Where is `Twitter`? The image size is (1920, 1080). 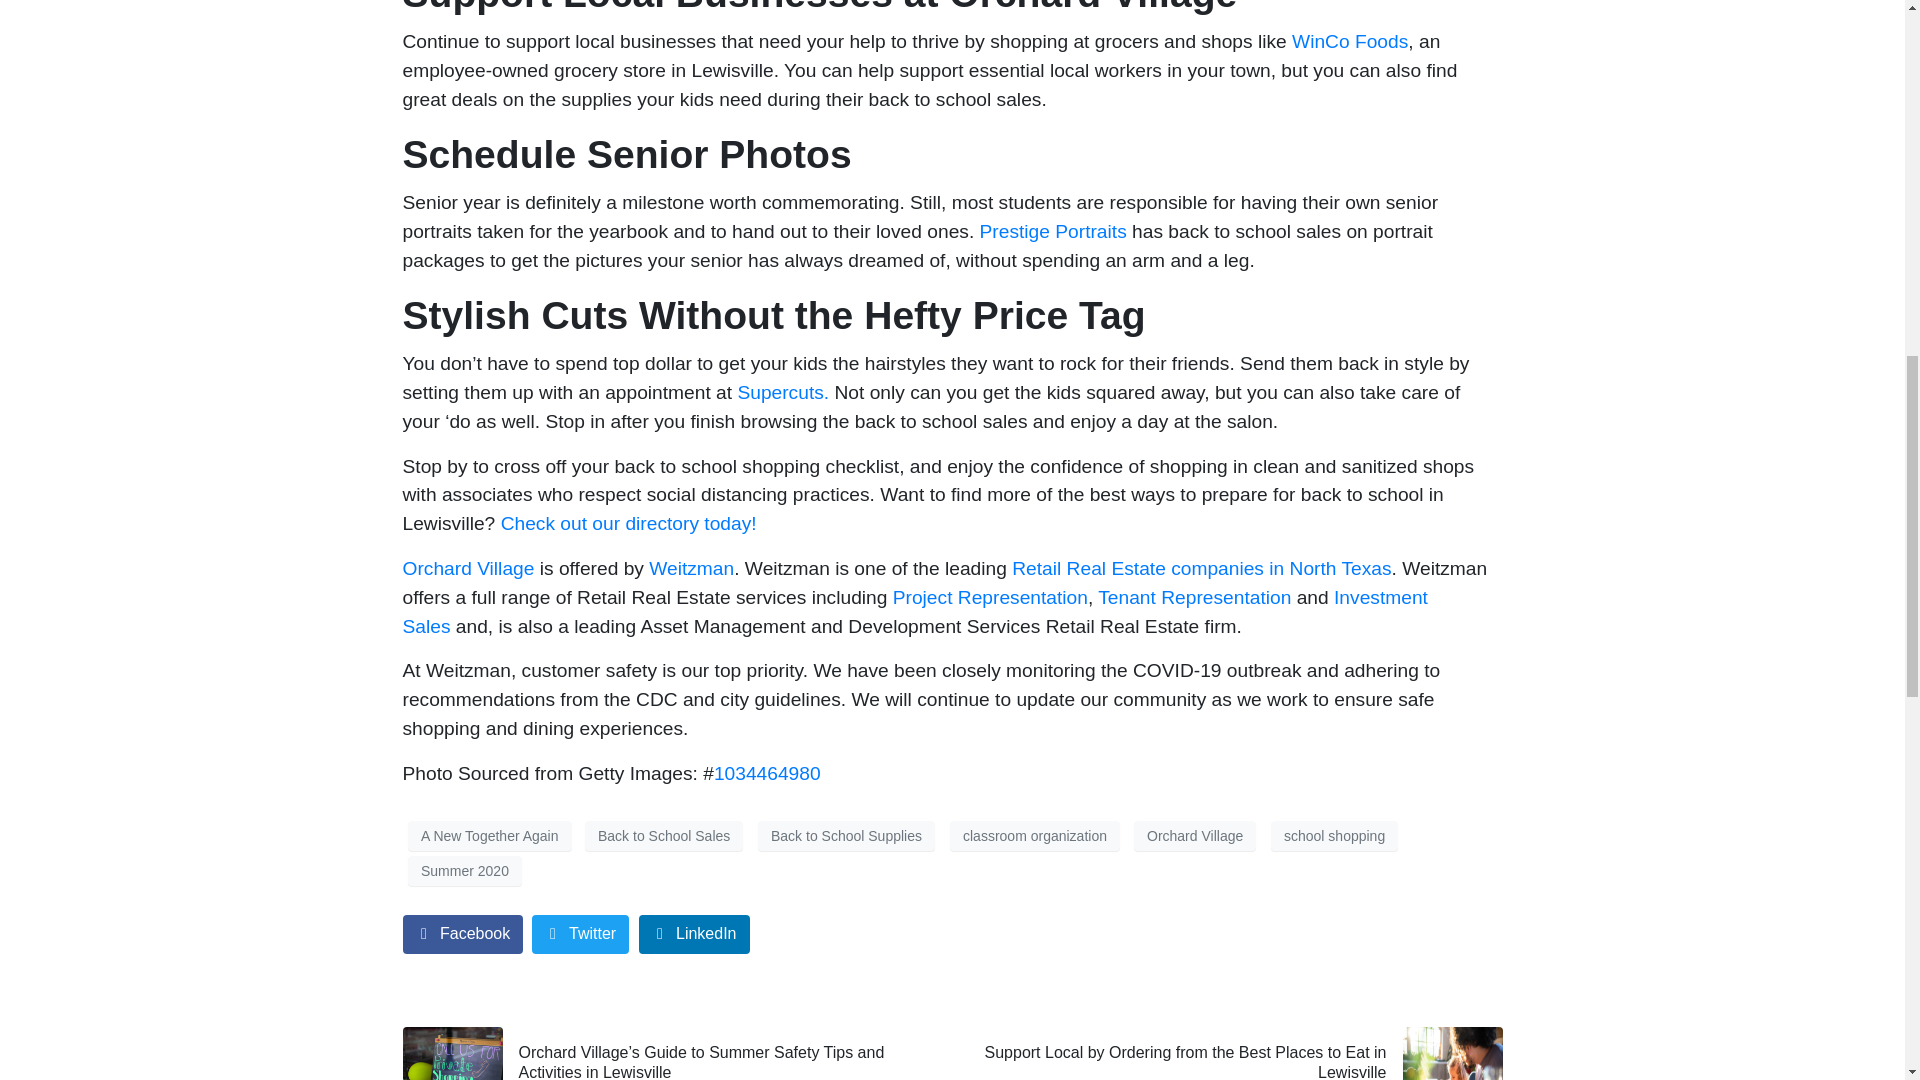 Twitter is located at coordinates (580, 934).